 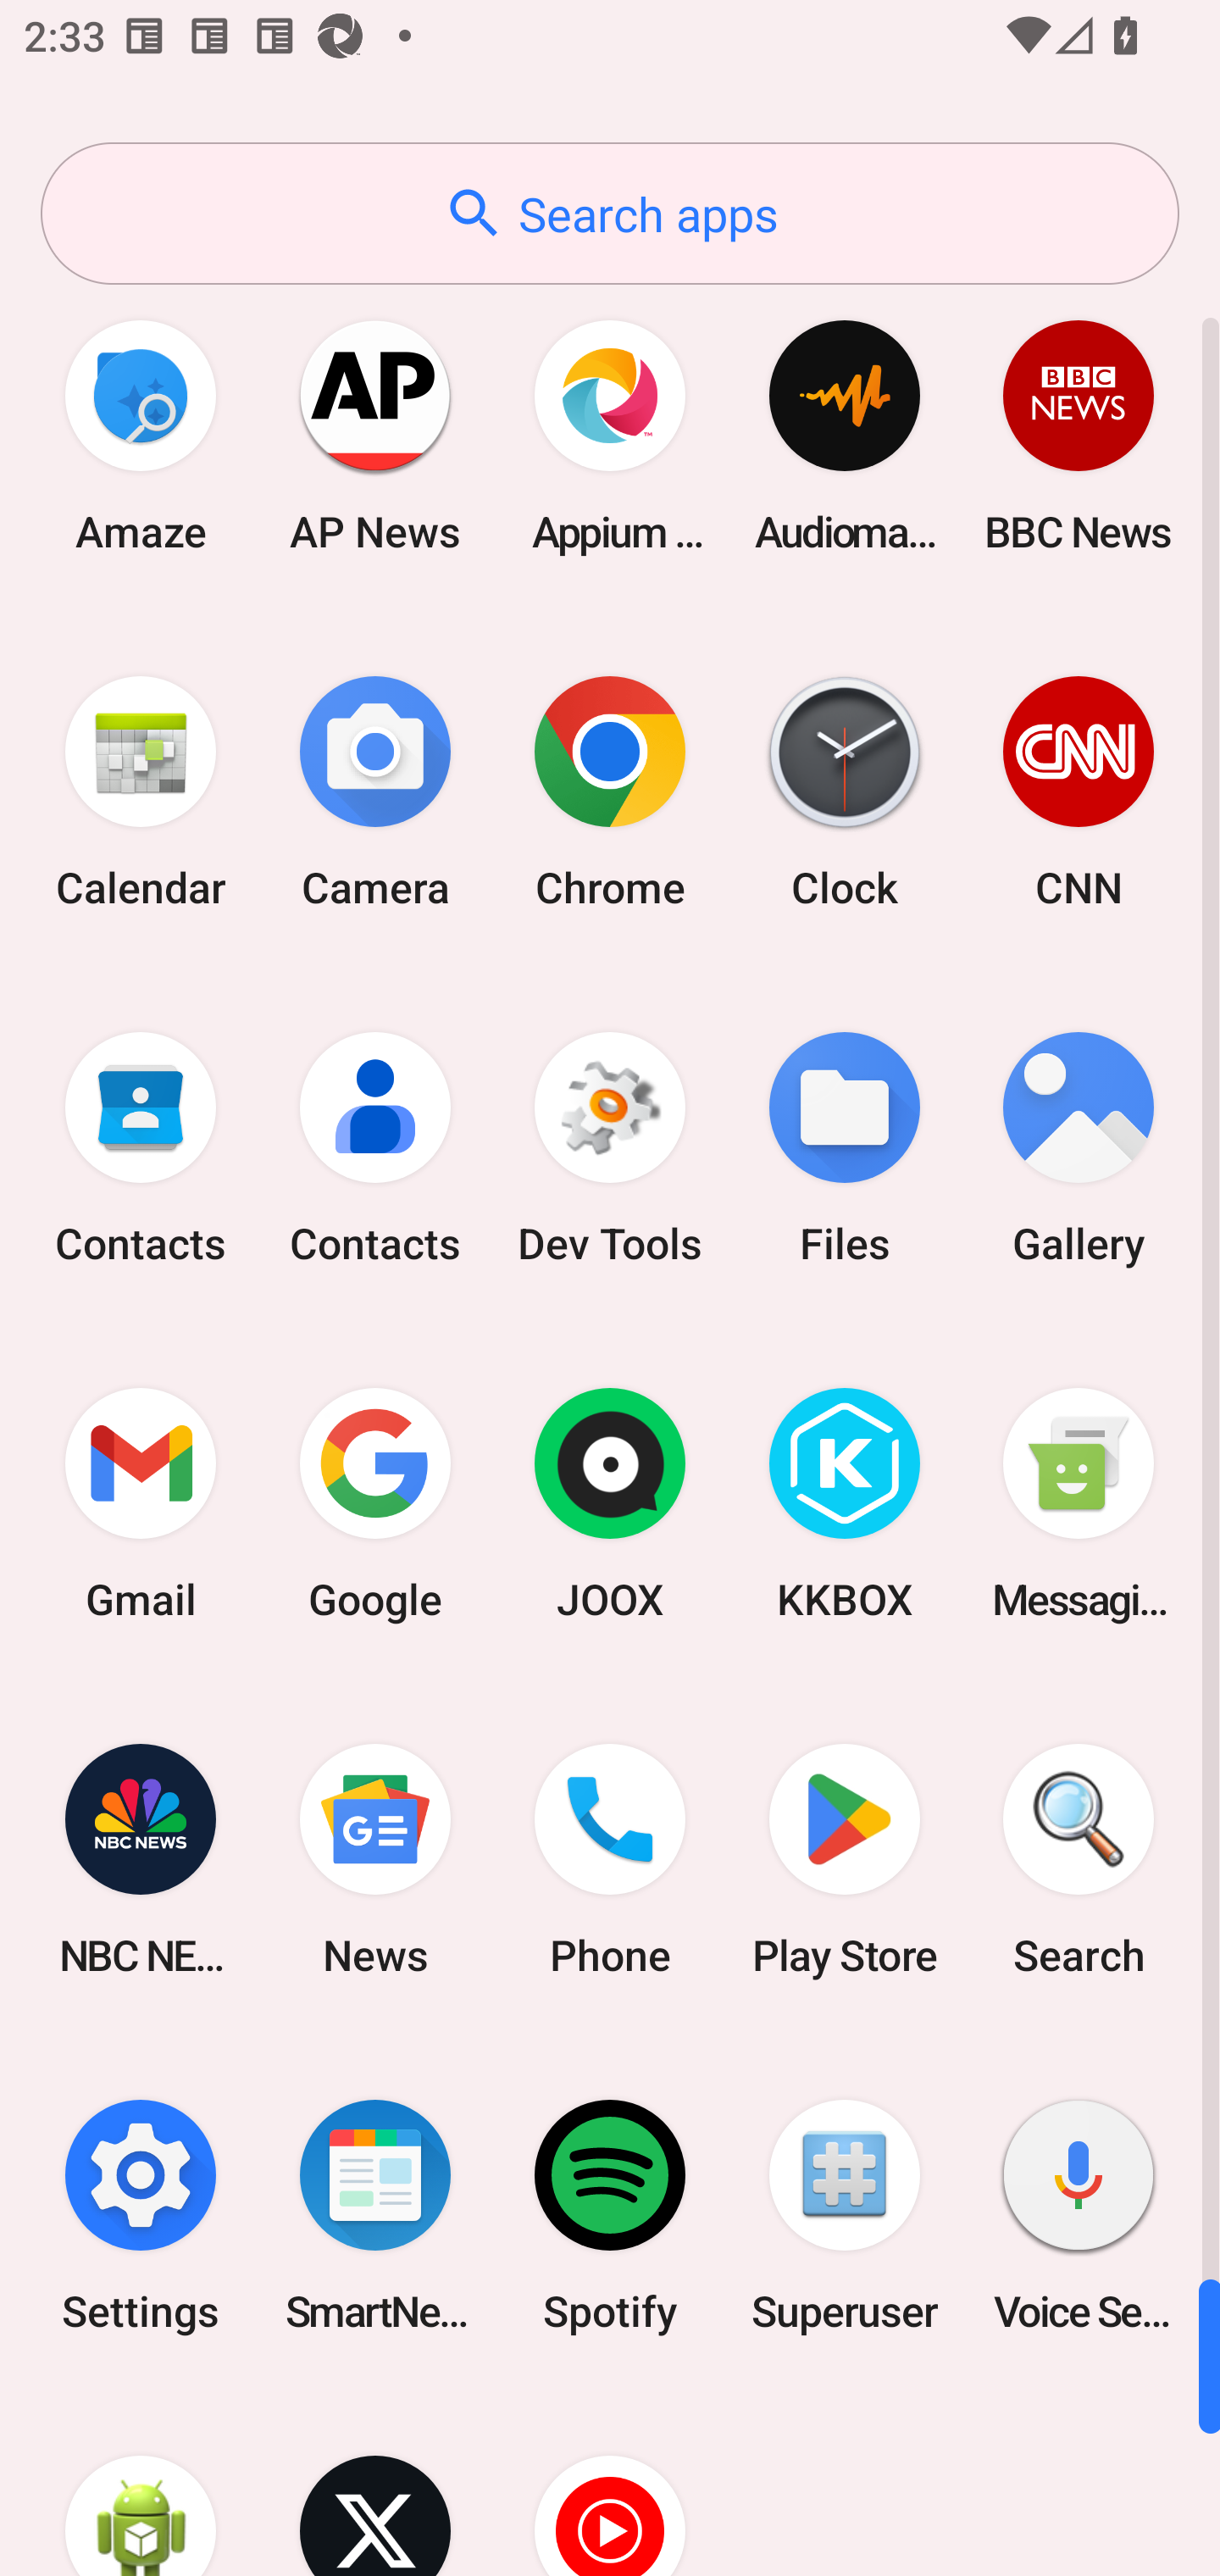 What do you see at coordinates (610, 1504) in the screenshot?
I see `JOOX` at bounding box center [610, 1504].